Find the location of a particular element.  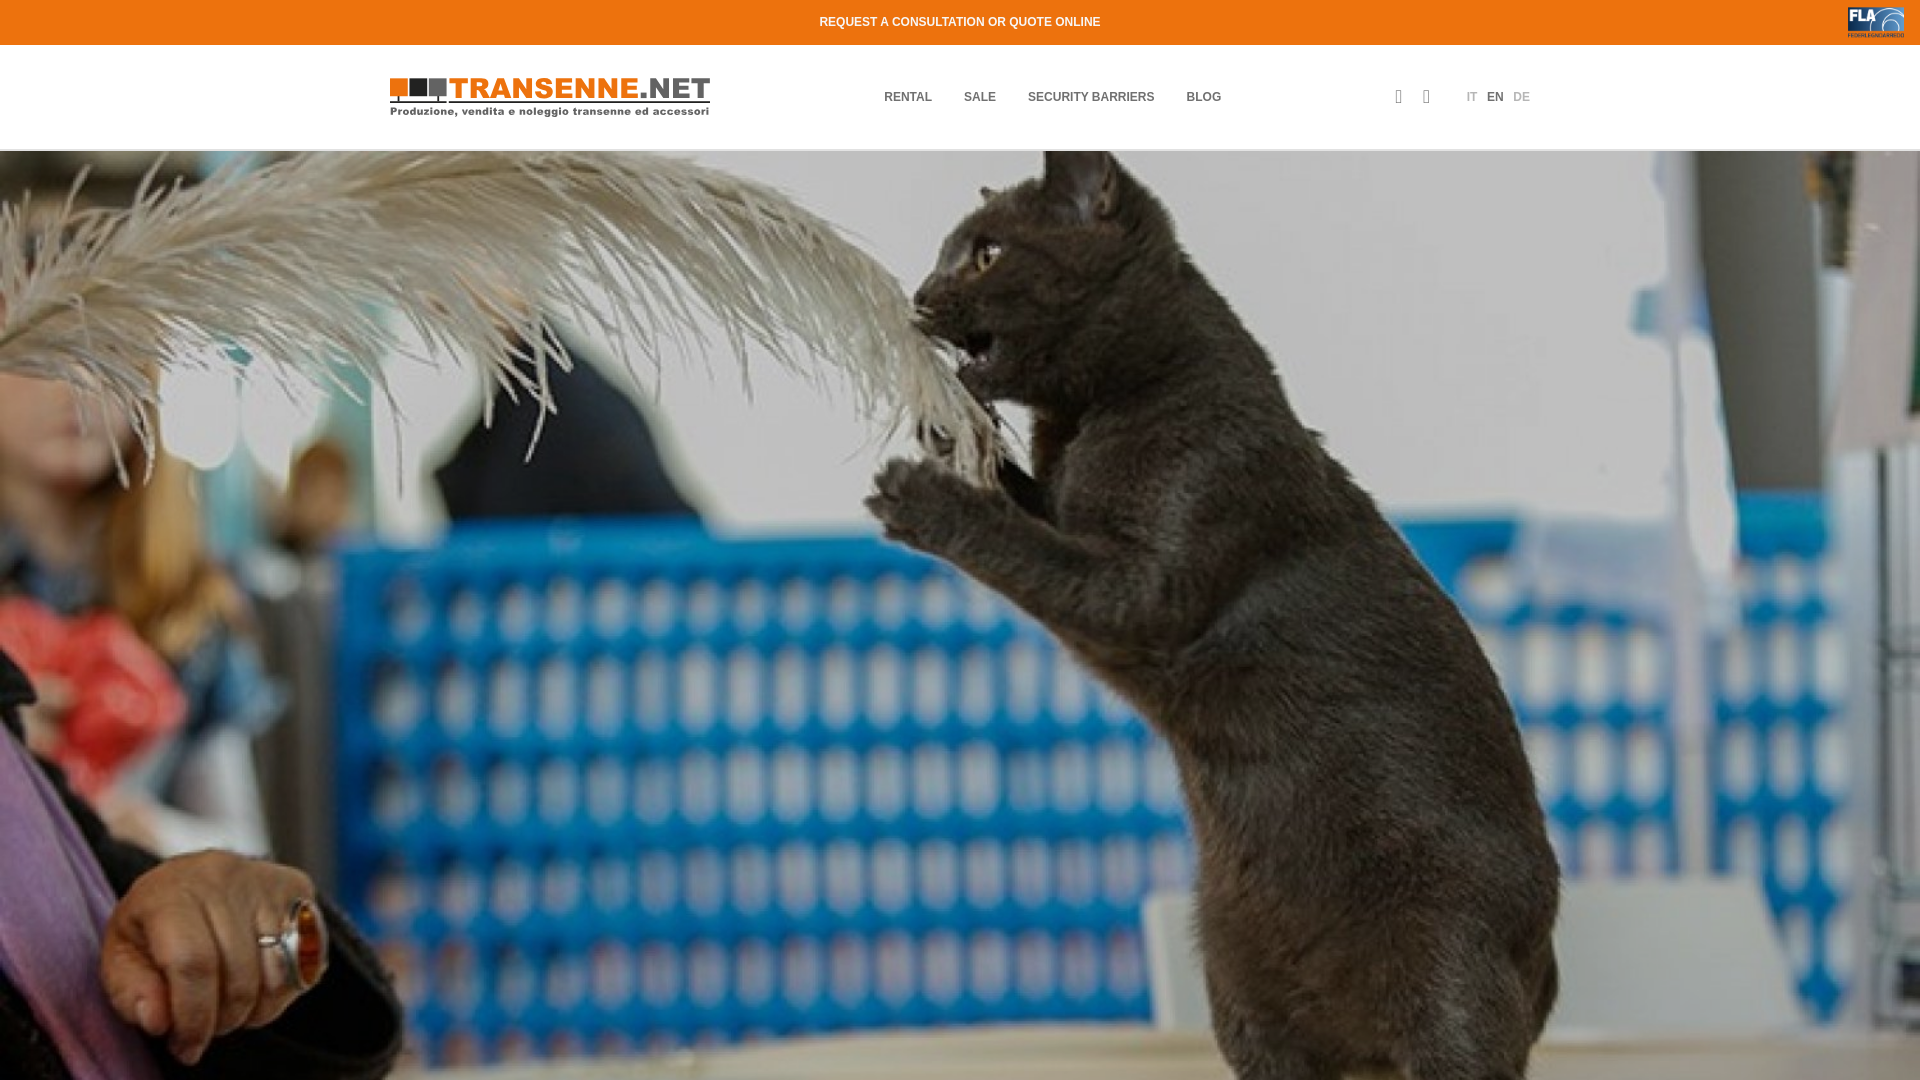

RENTAL is located at coordinates (907, 96).